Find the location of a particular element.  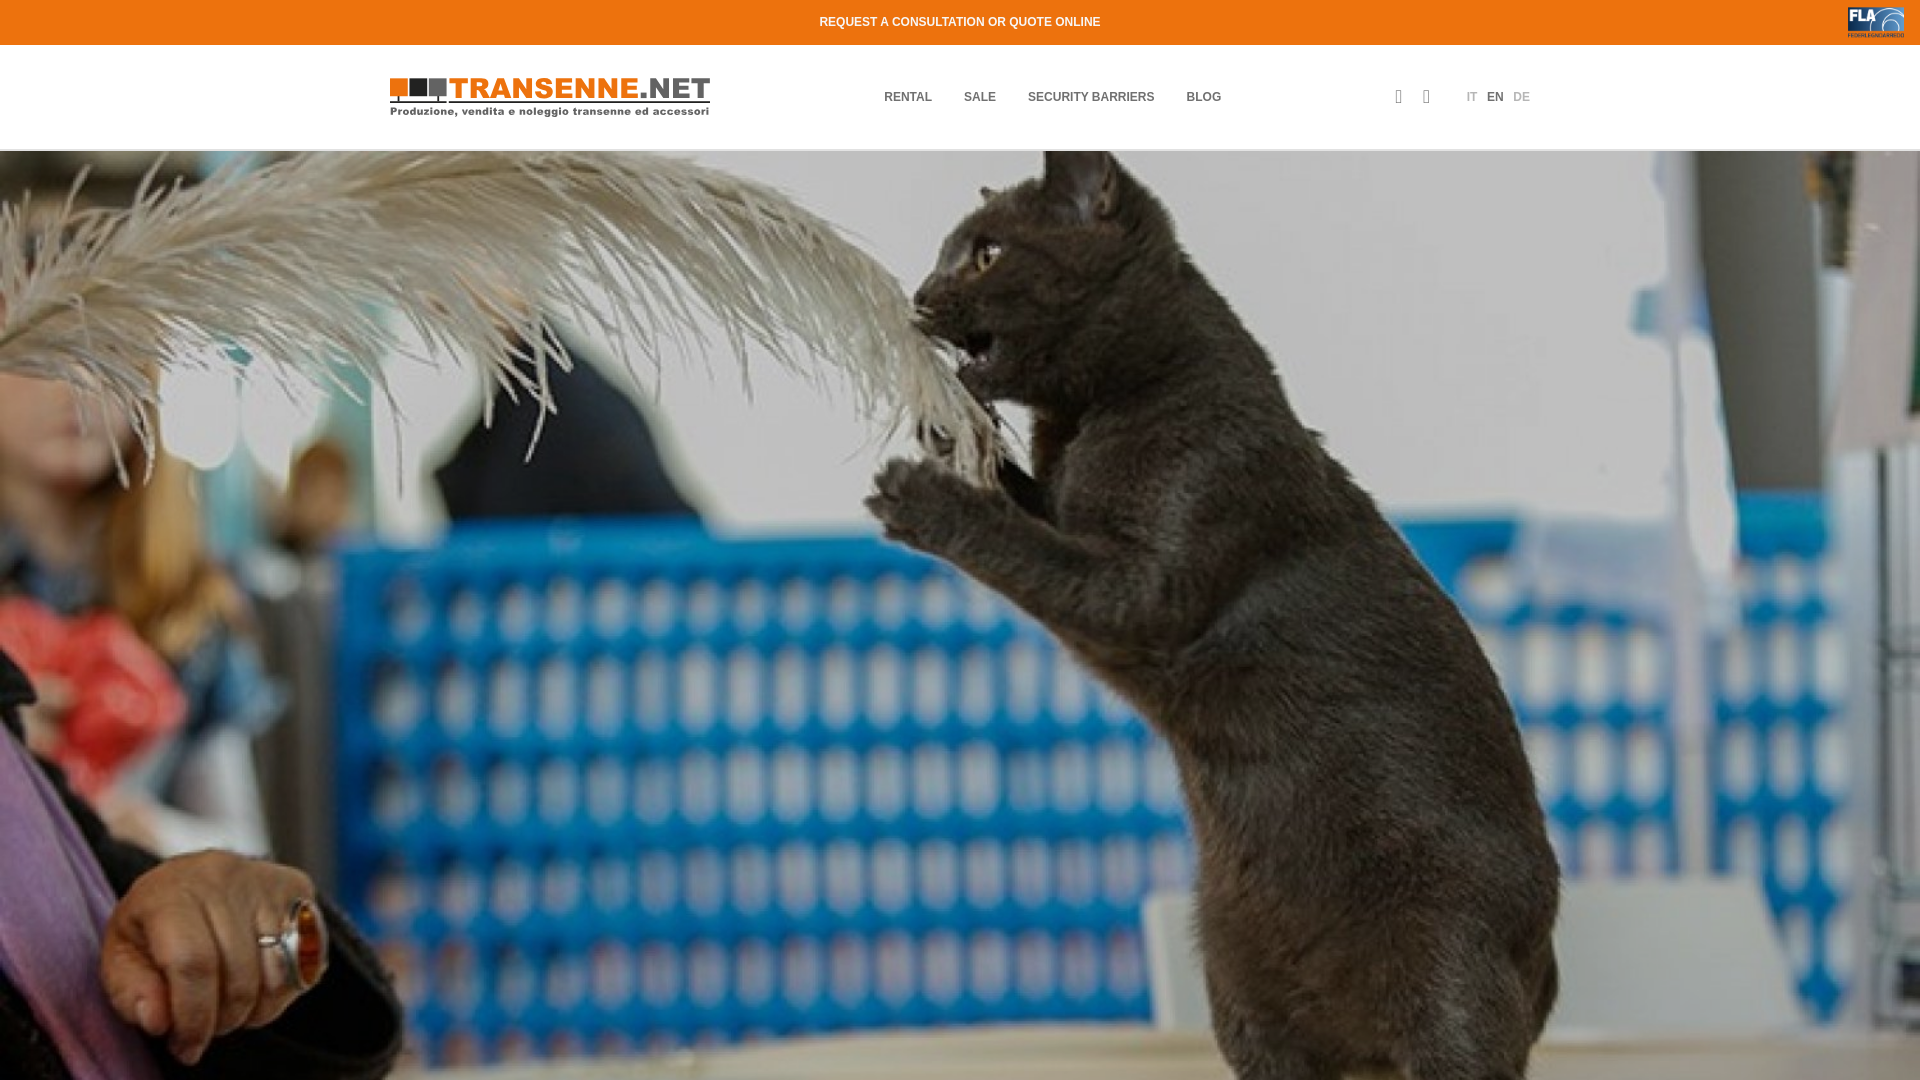

RENTAL is located at coordinates (907, 96).